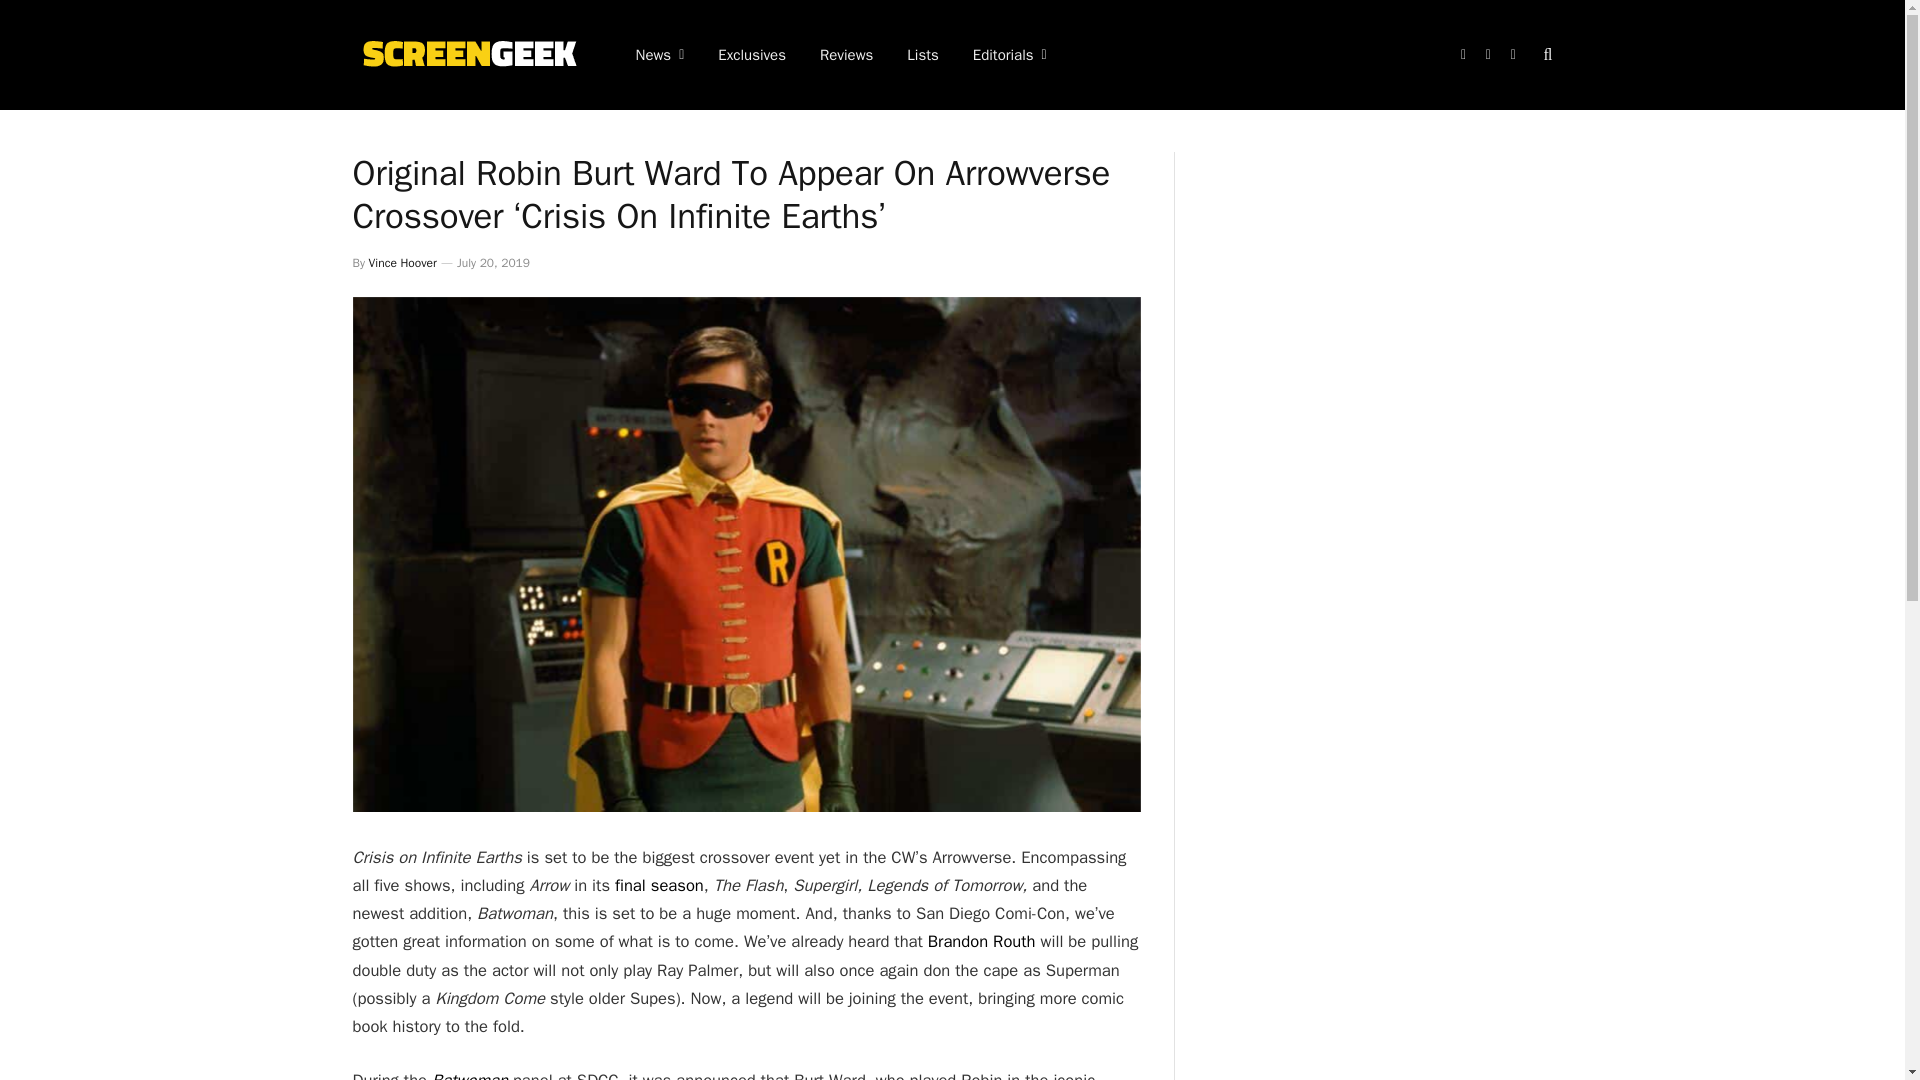 The height and width of the screenshot is (1080, 1920). Describe the element at coordinates (472, 1075) in the screenshot. I see `Batwoman` at that location.